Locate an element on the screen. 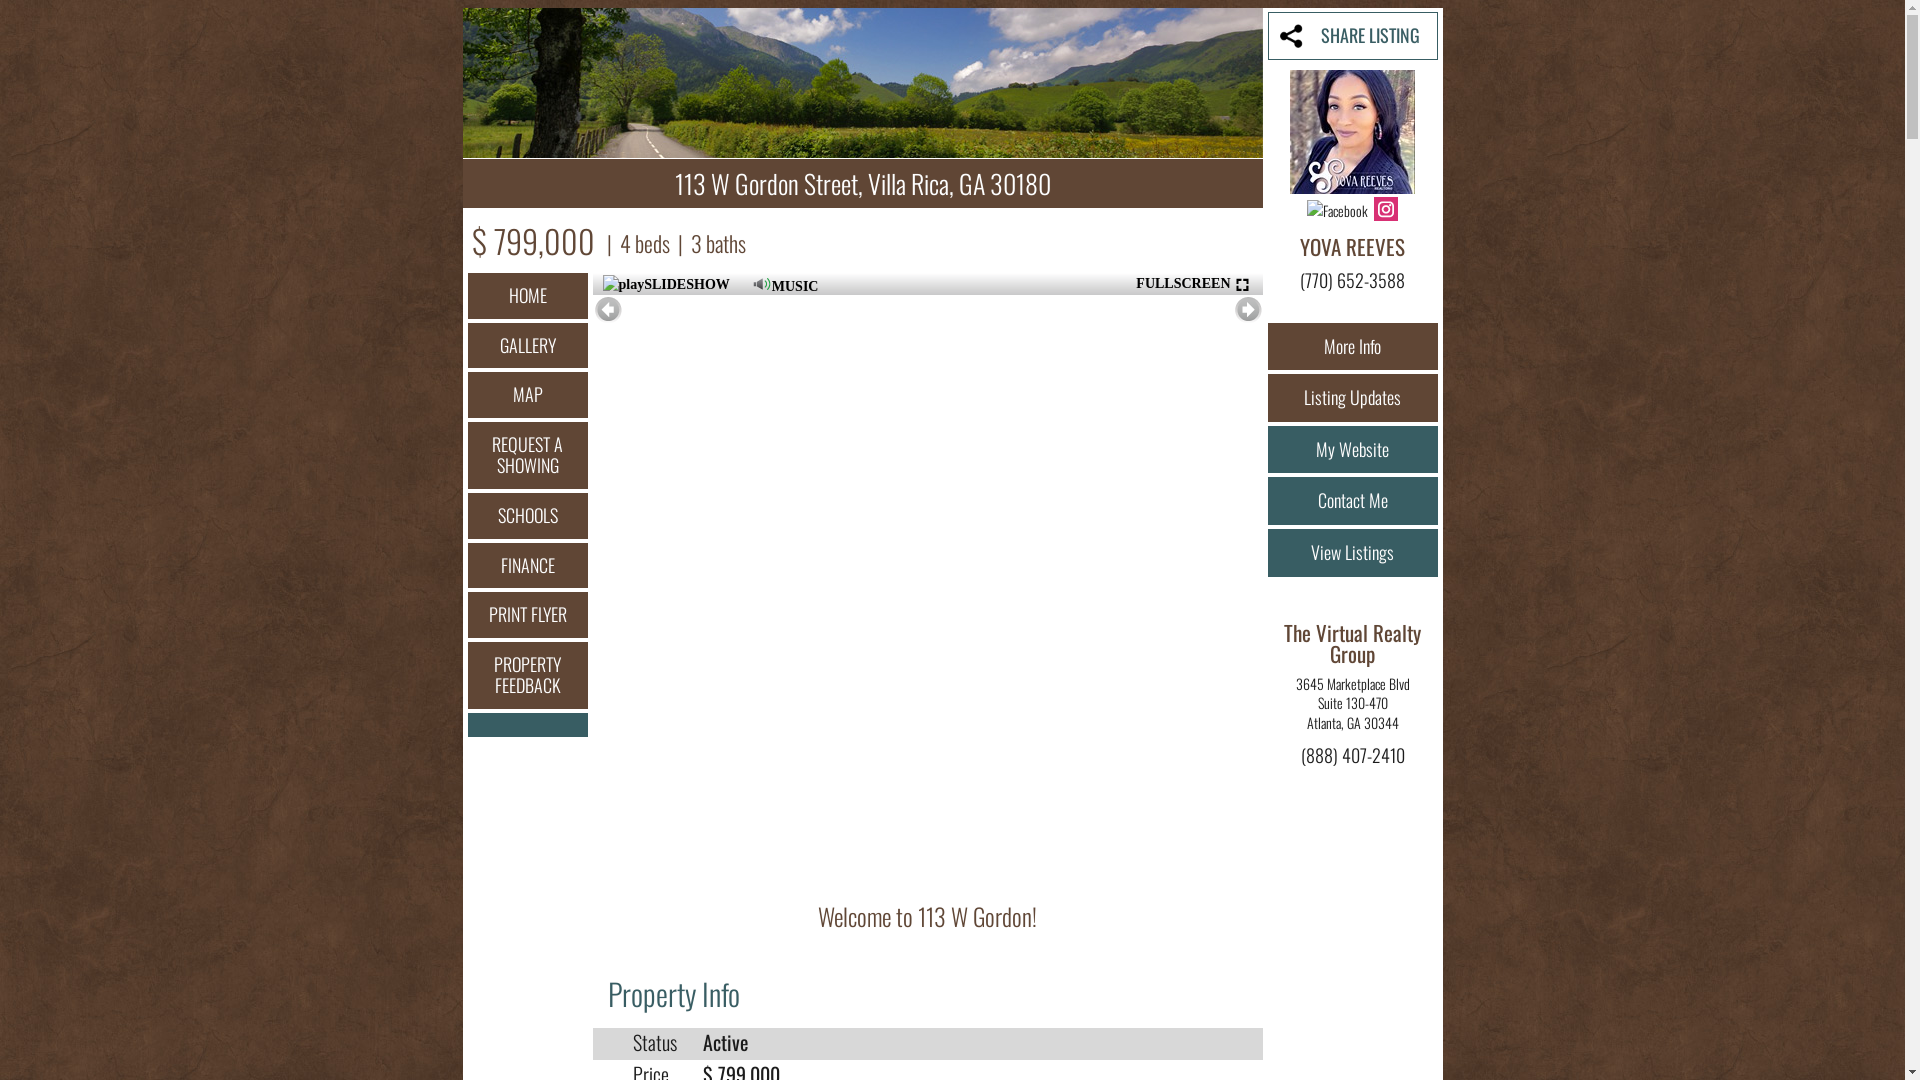 The width and height of the screenshot is (1920, 1080). YOVA REEVES is located at coordinates (1352, 246).